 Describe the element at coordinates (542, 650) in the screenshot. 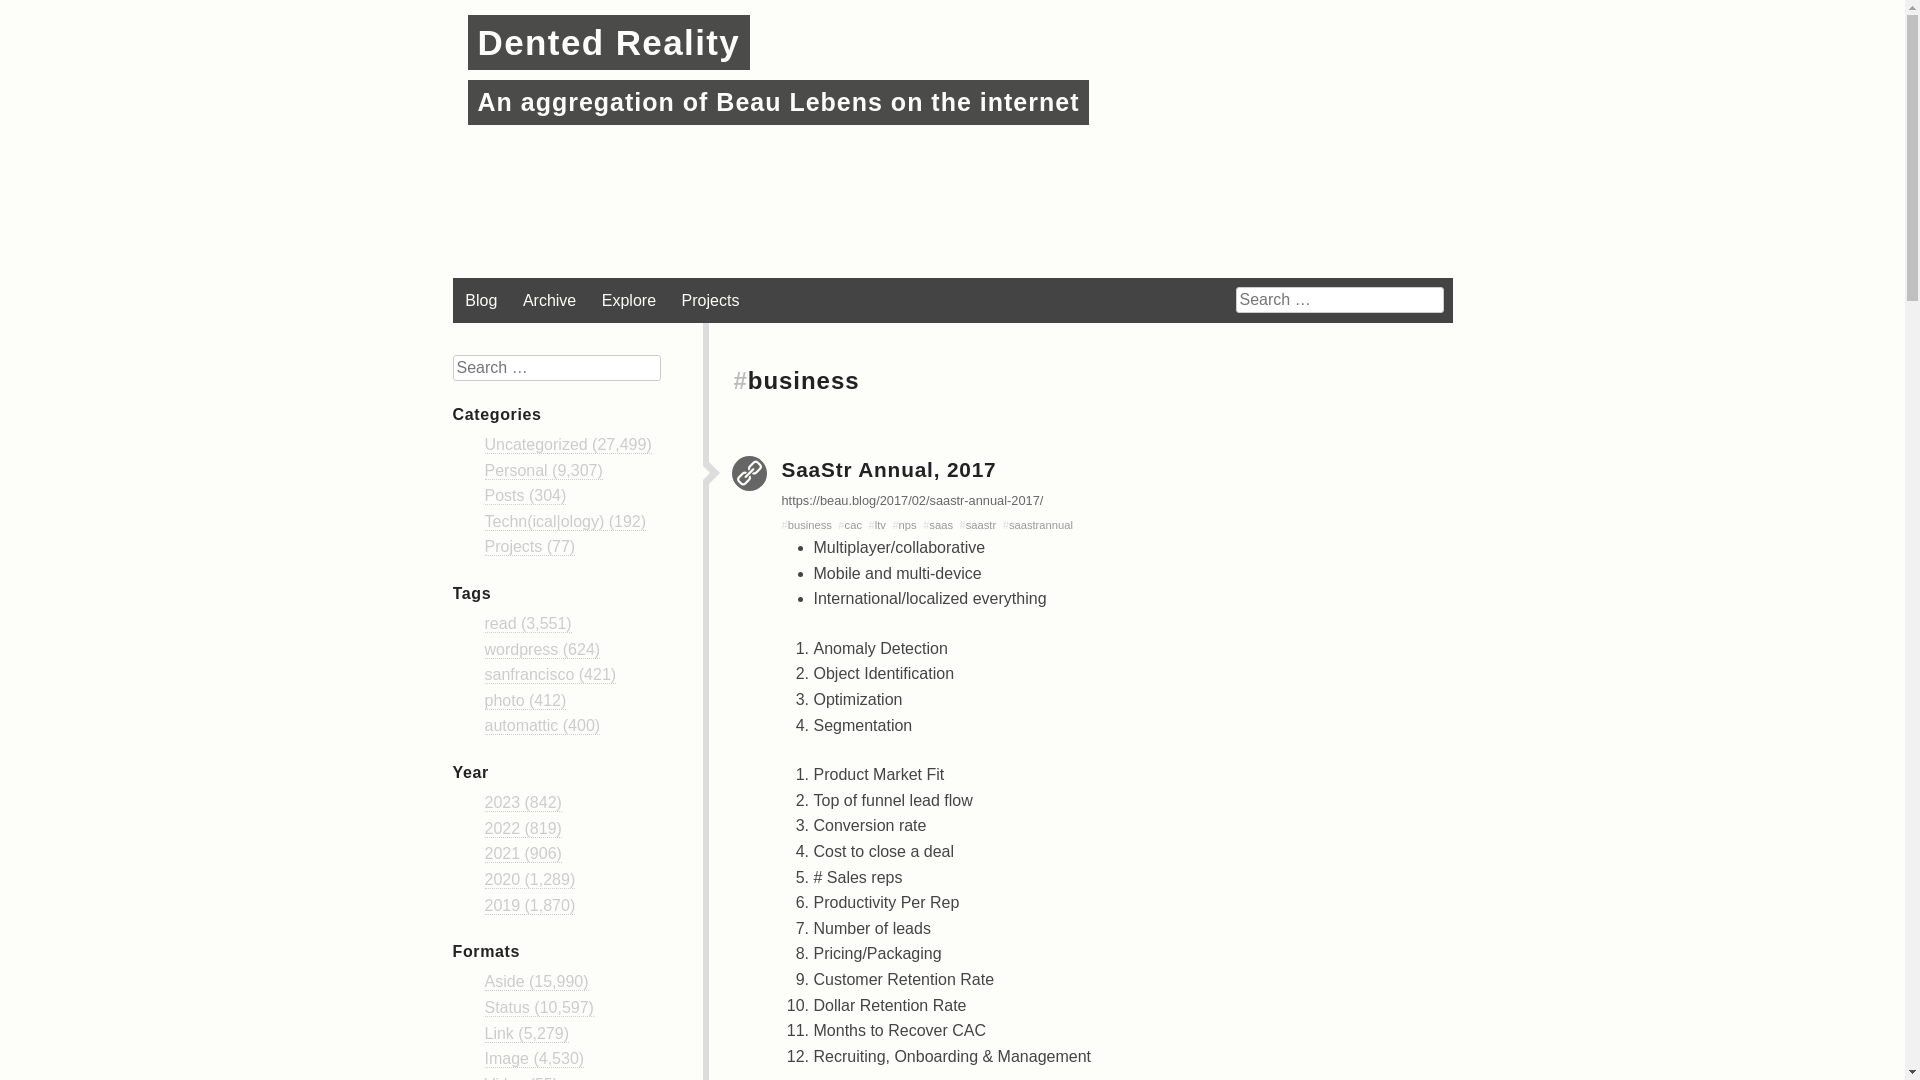

I see `wordpress (624)` at that location.